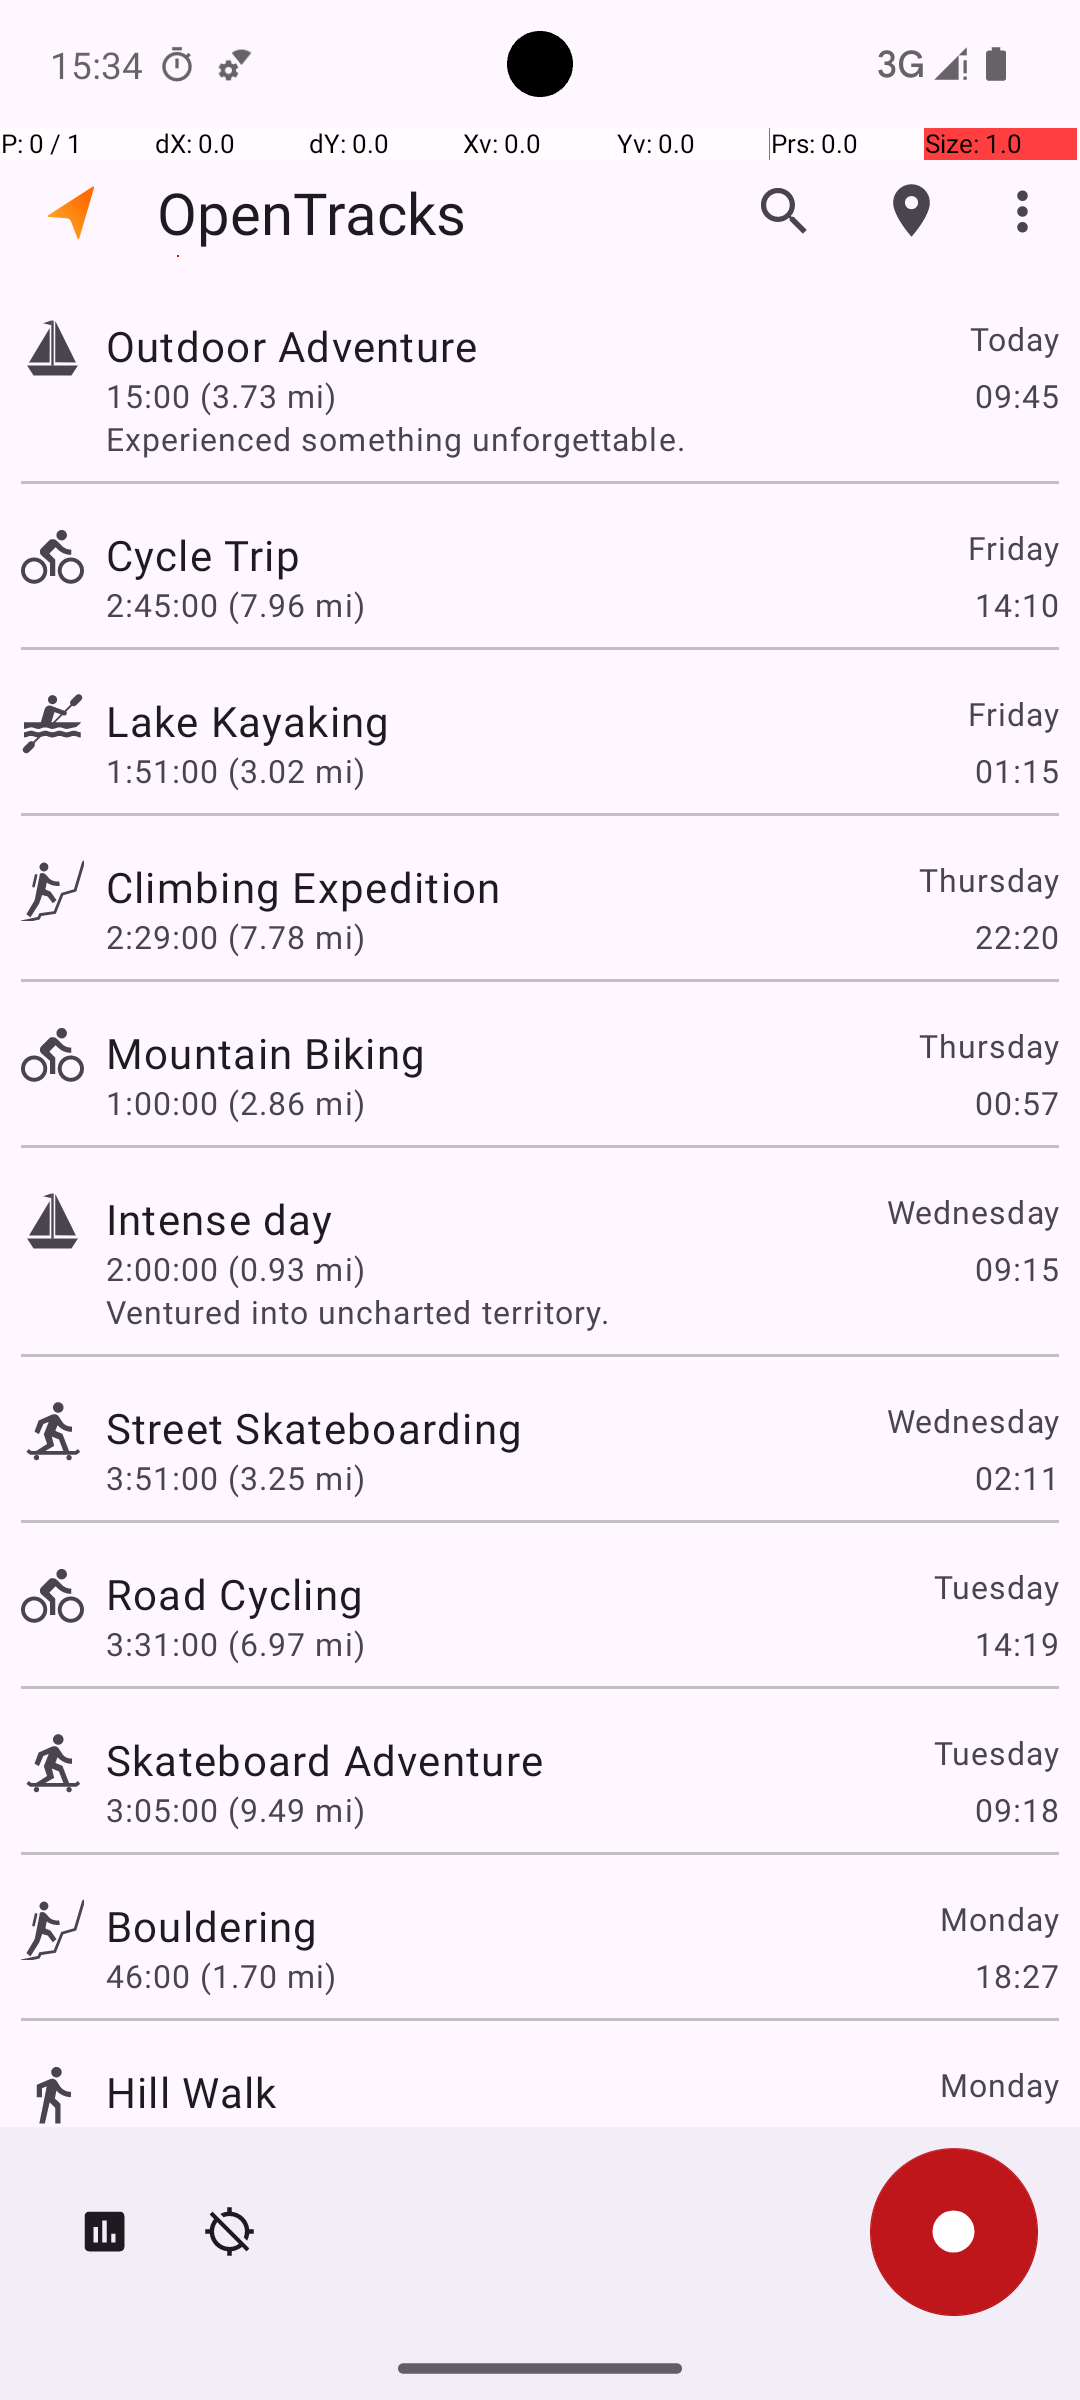  What do you see at coordinates (1016, 936) in the screenshot?
I see `22:20` at bounding box center [1016, 936].